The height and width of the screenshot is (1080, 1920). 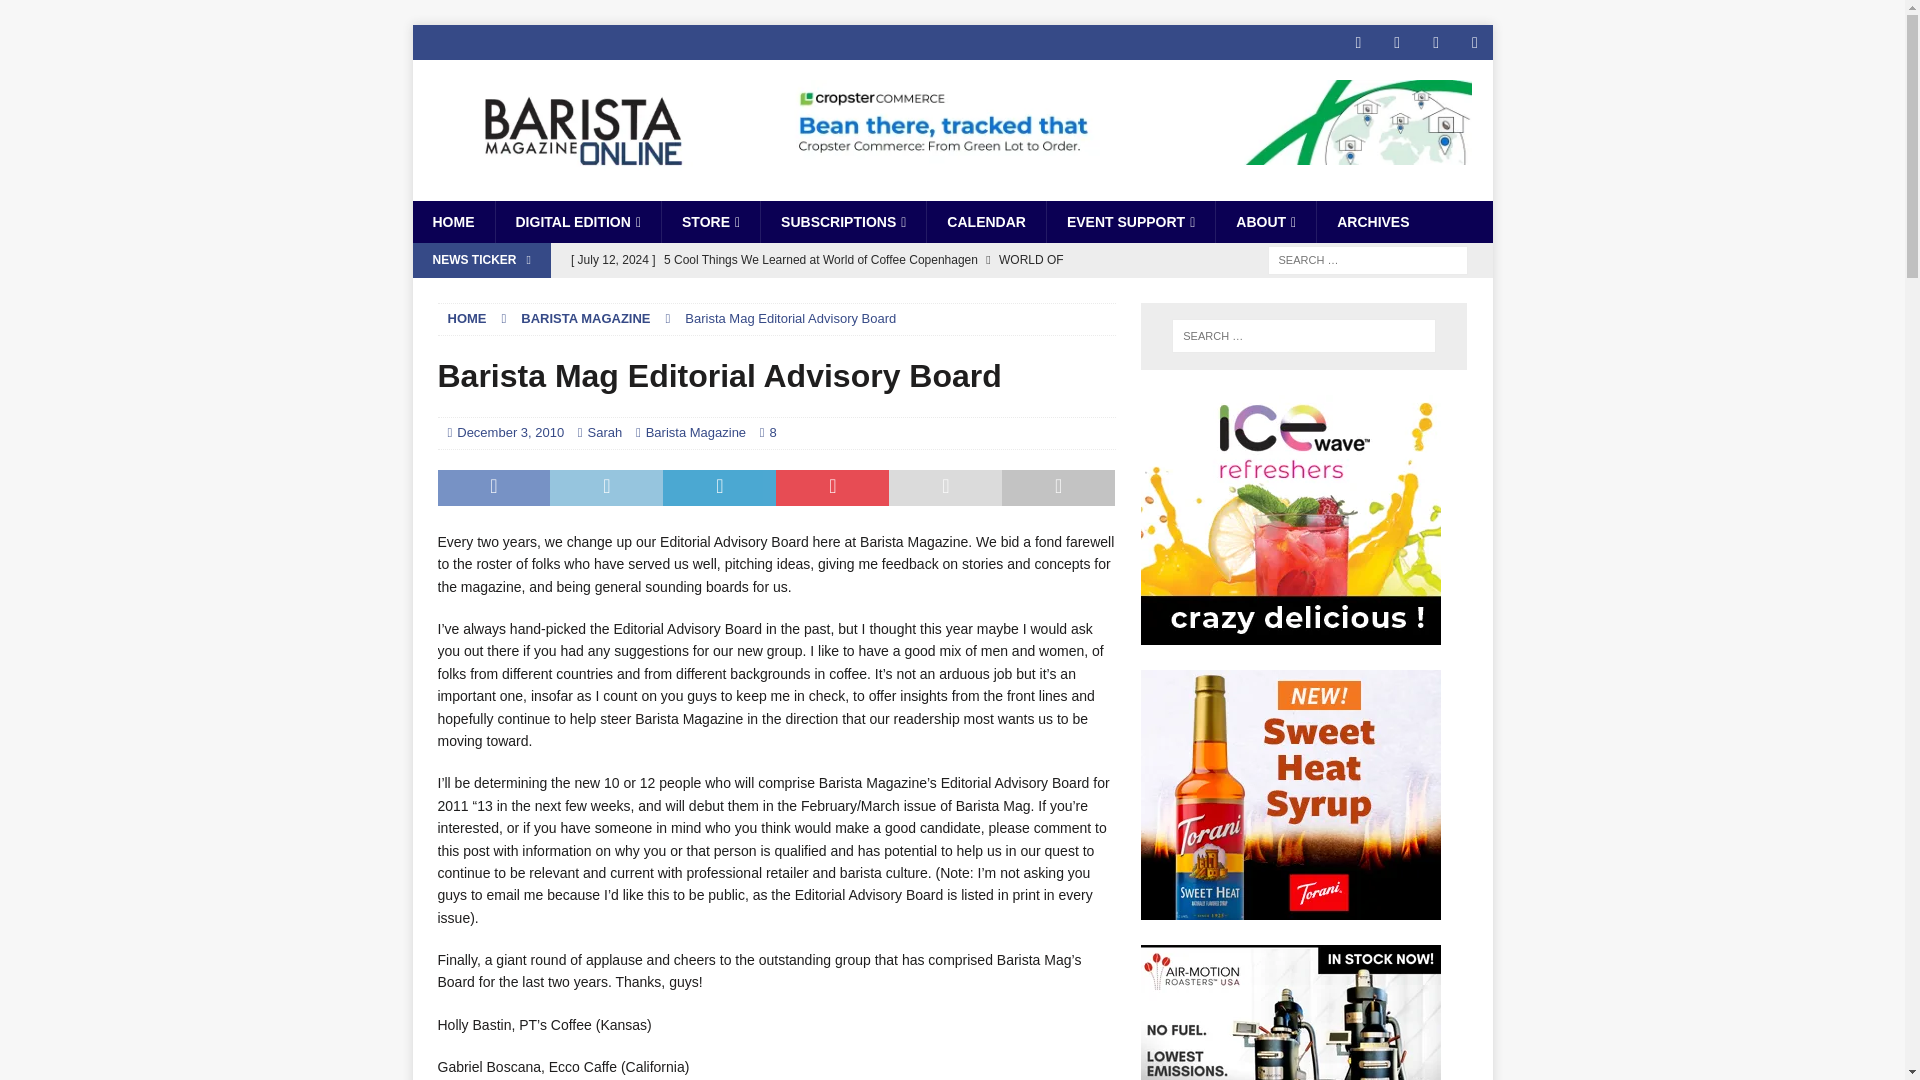 What do you see at coordinates (452, 222) in the screenshot?
I see `HOME` at bounding box center [452, 222].